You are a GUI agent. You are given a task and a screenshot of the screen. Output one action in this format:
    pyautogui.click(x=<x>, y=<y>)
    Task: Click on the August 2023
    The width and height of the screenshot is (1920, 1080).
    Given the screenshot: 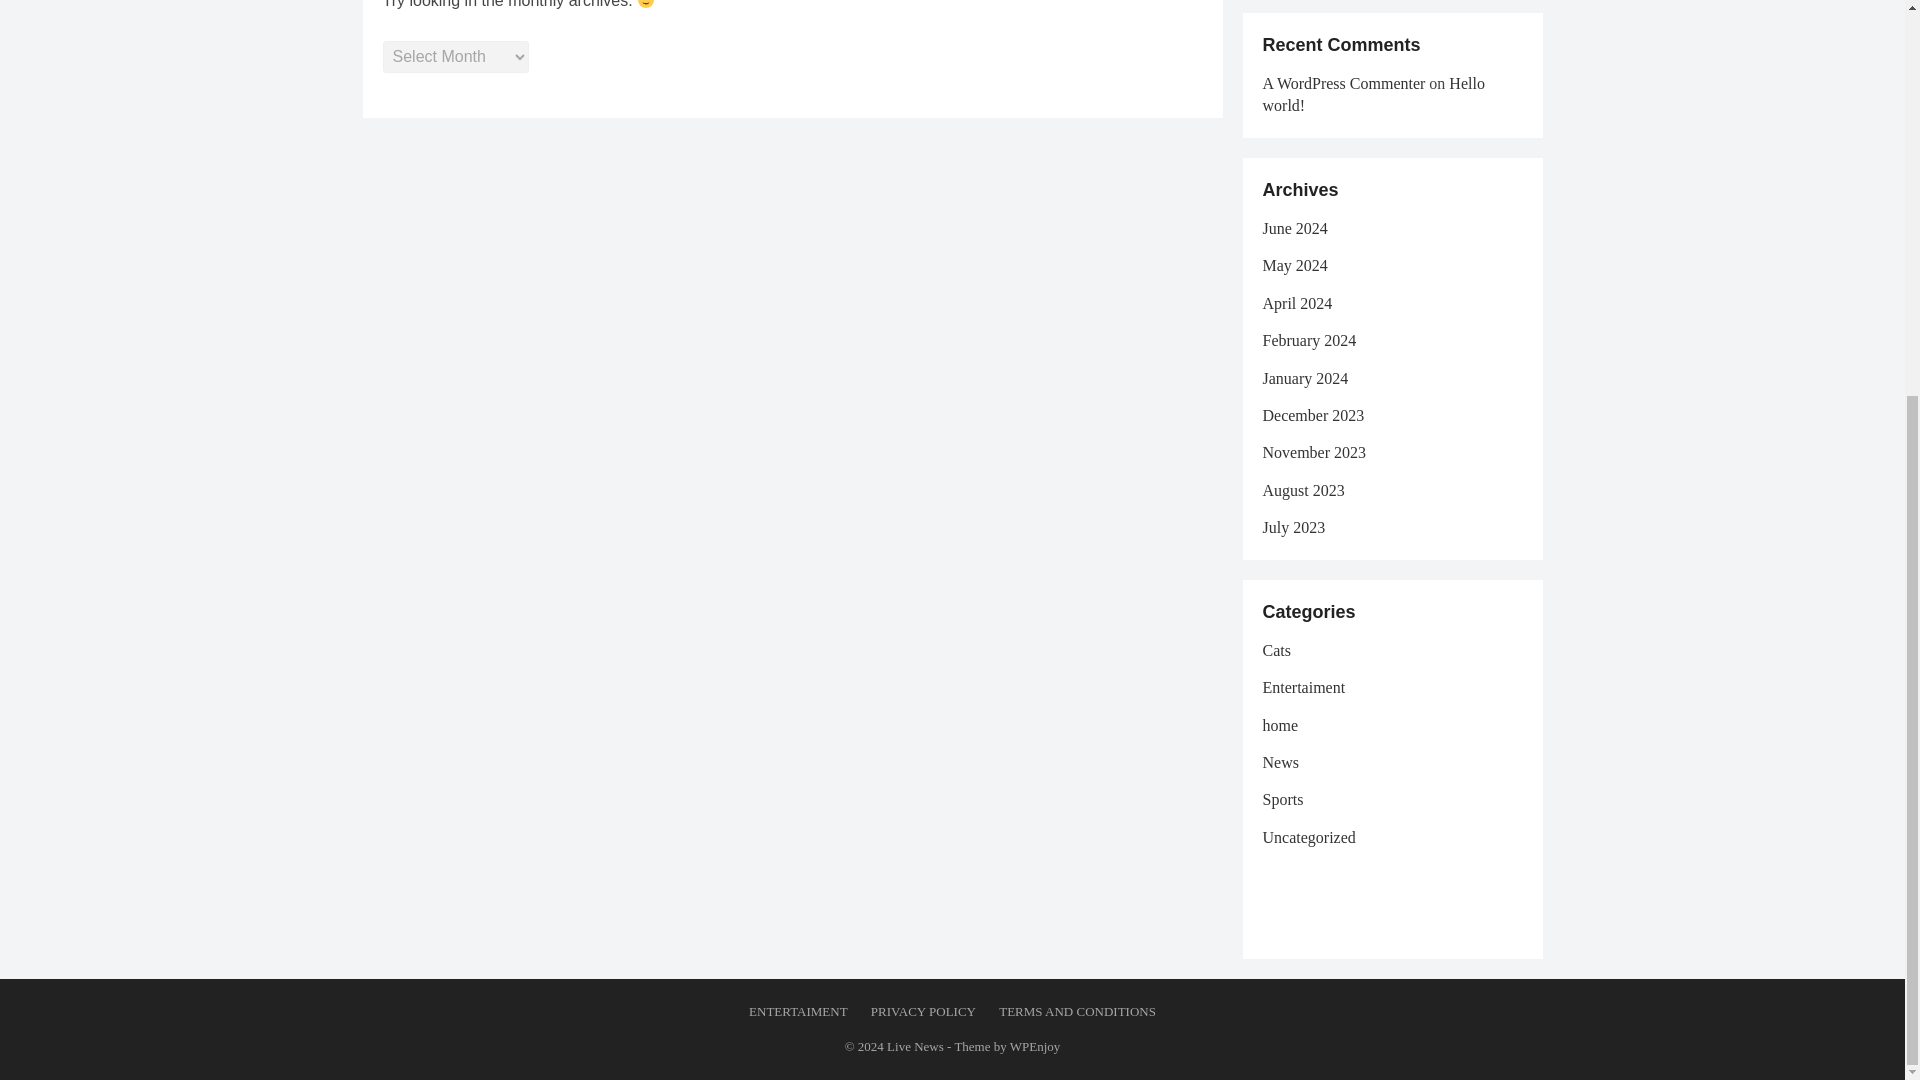 What is the action you would take?
    pyautogui.click(x=1302, y=490)
    